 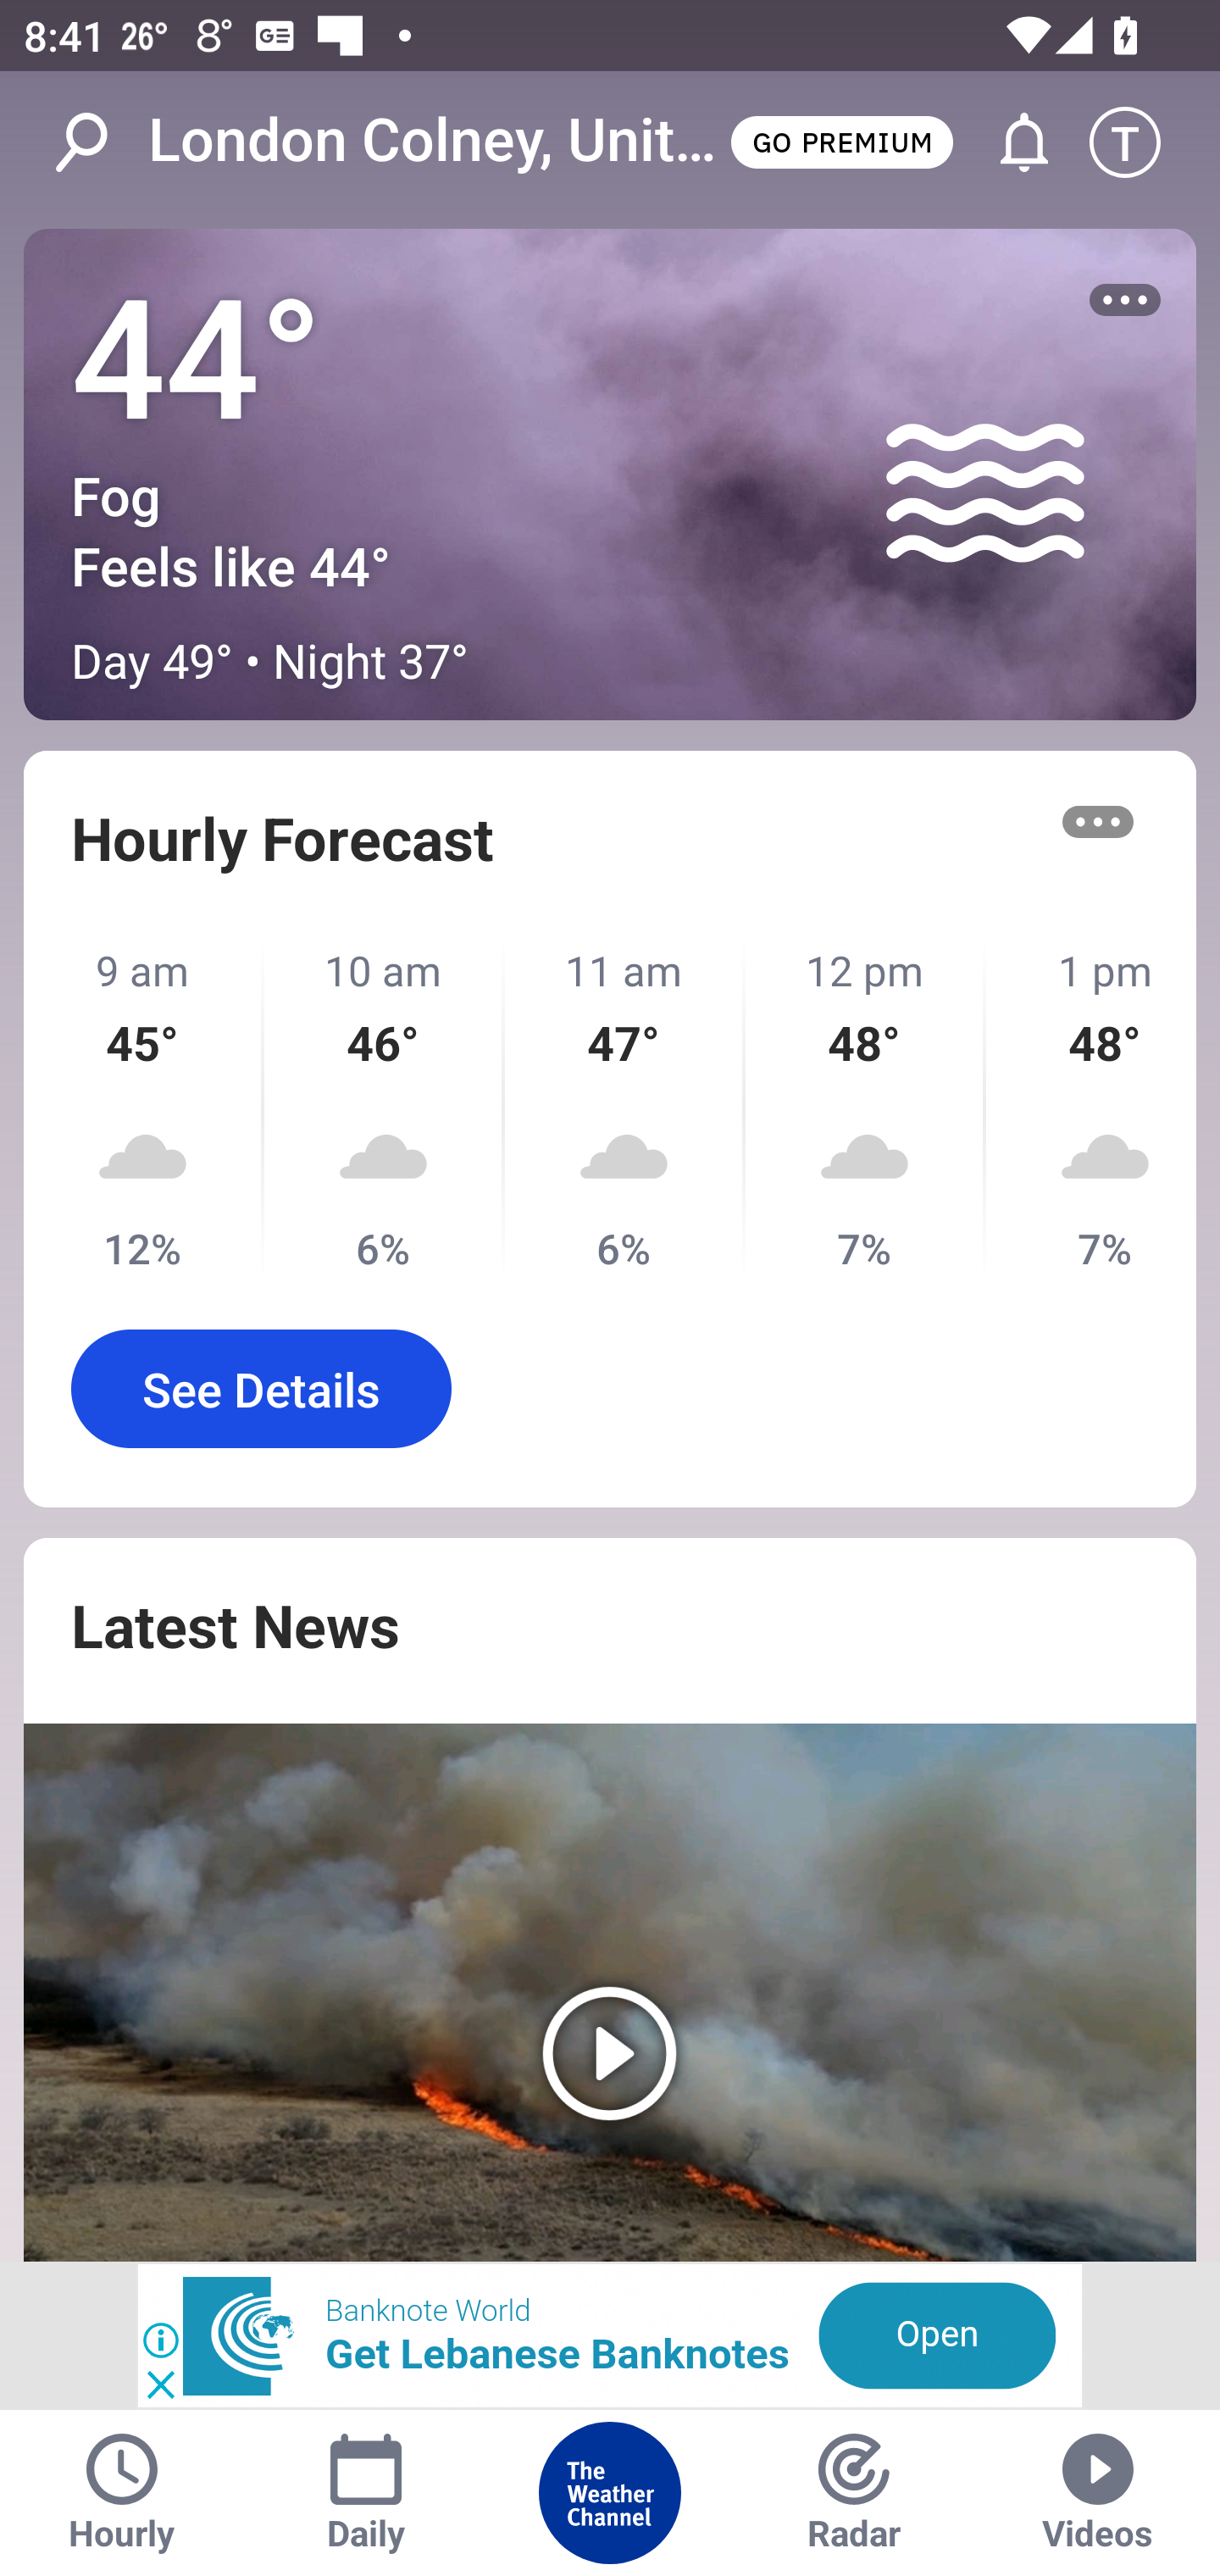 I want to click on 9 am 45° 12%, so click(x=144, y=1108).